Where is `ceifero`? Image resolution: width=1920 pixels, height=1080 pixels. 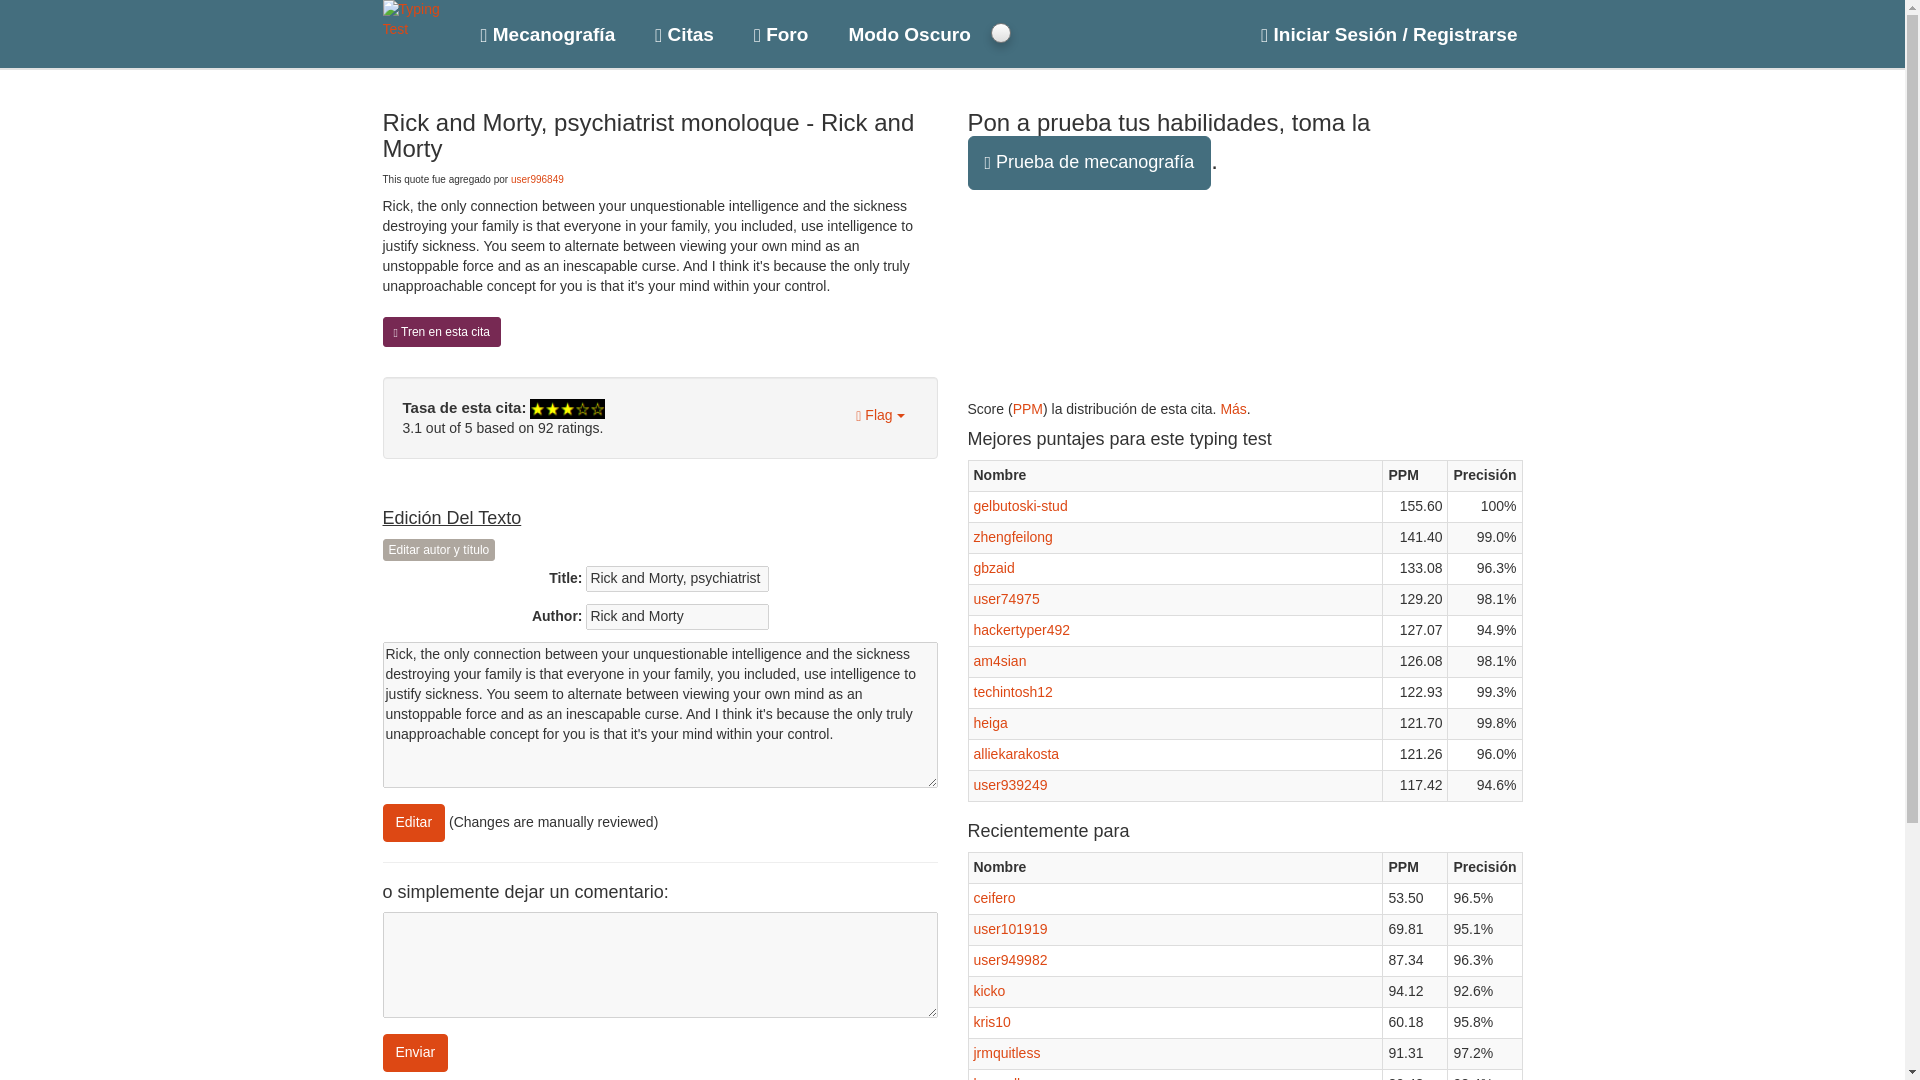 ceifero is located at coordinates (994, 898).